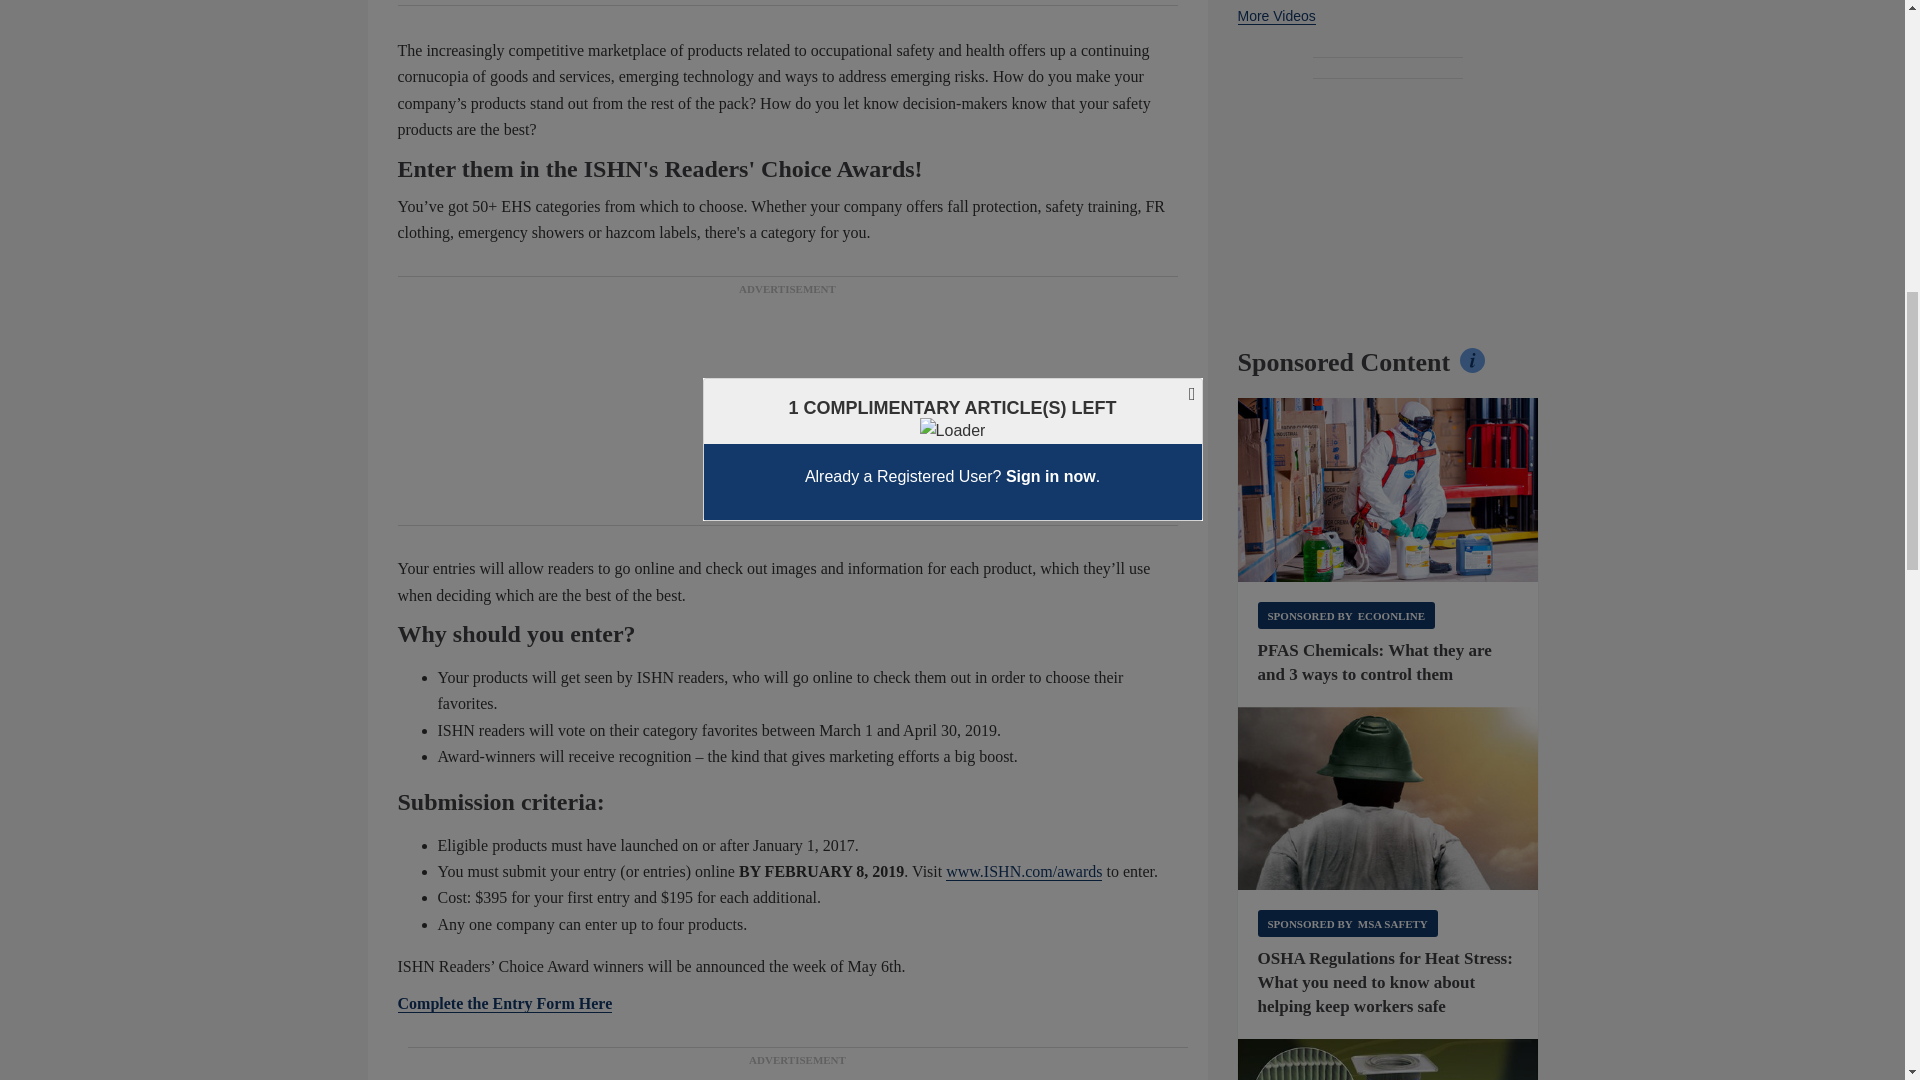 The width and height of the screenshot is (1920, 1080). I want to click on dust collector filters and media, so click(1388, 1059).